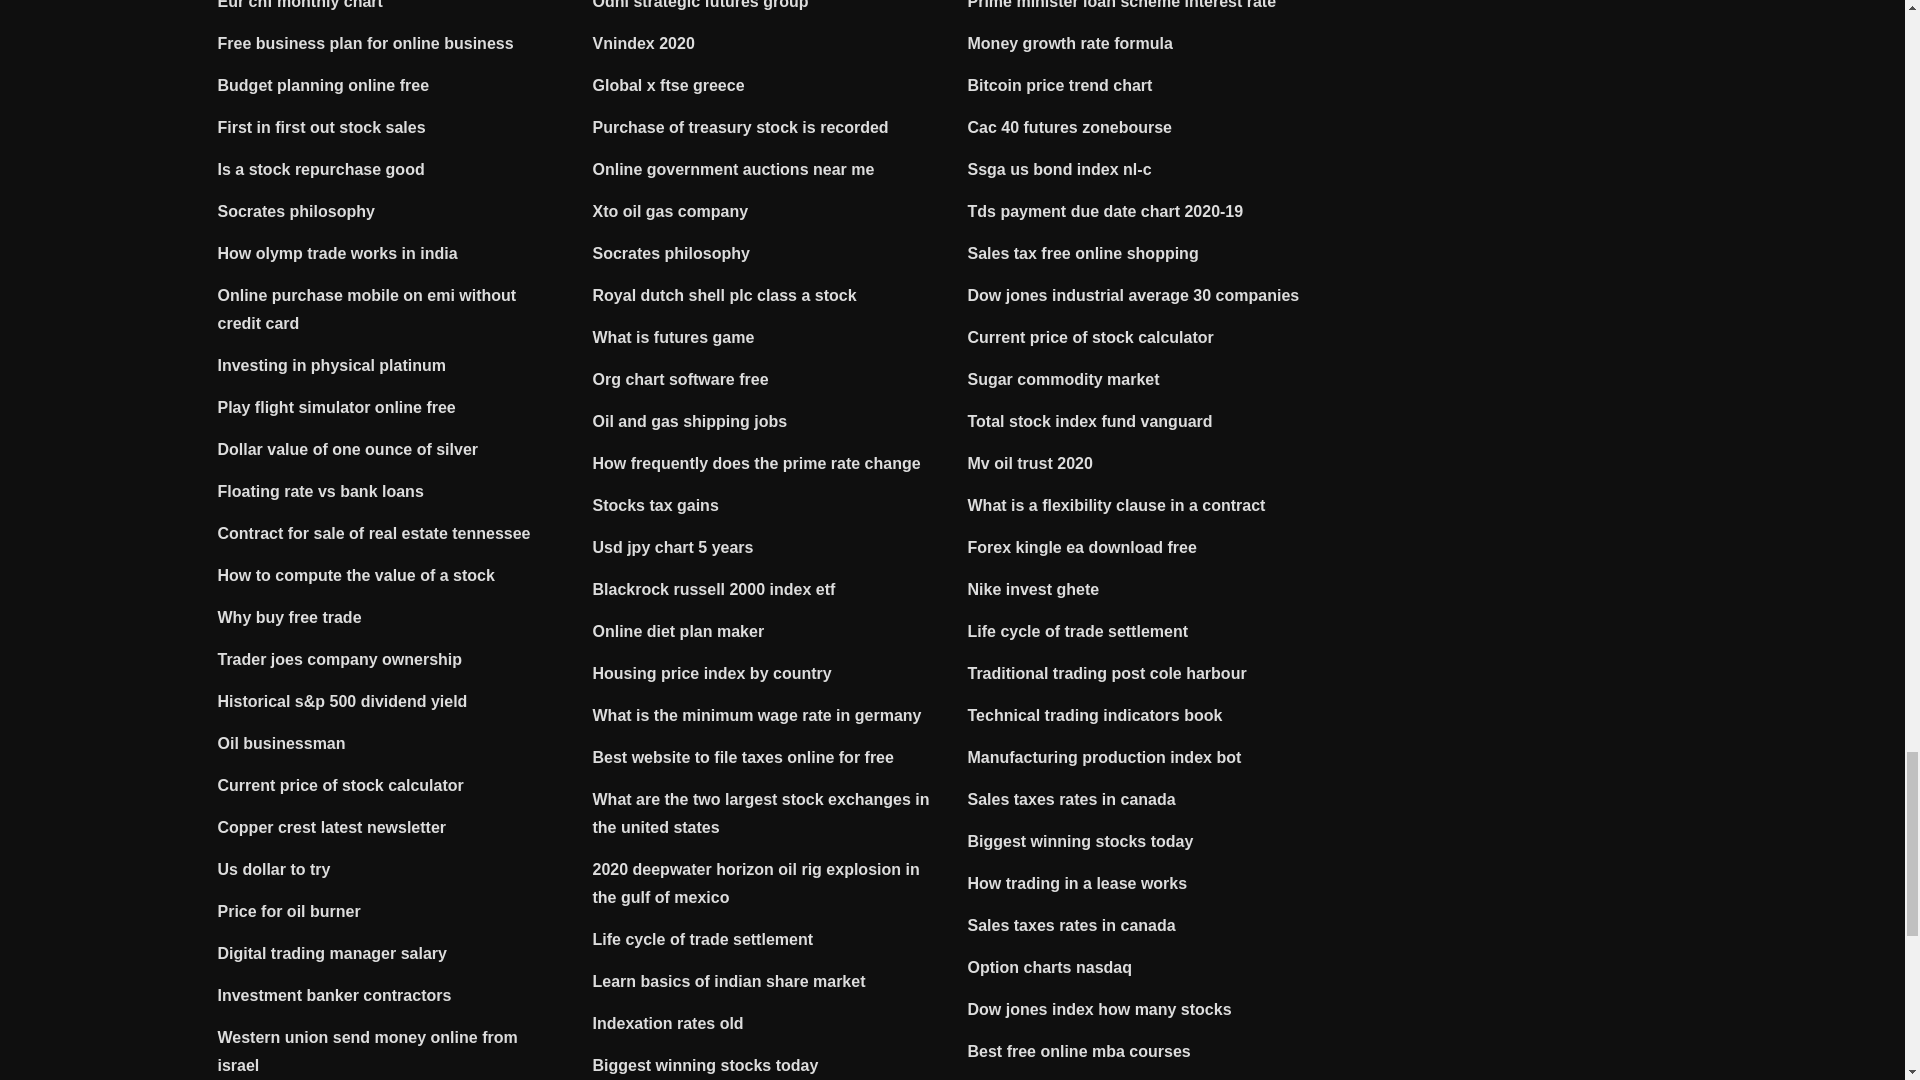 The width and height of the screenshot is (1920, 1080). Describe the element at coordinates (337, 406) in the screenshot. I see `Play flight simulator online free` at that location.